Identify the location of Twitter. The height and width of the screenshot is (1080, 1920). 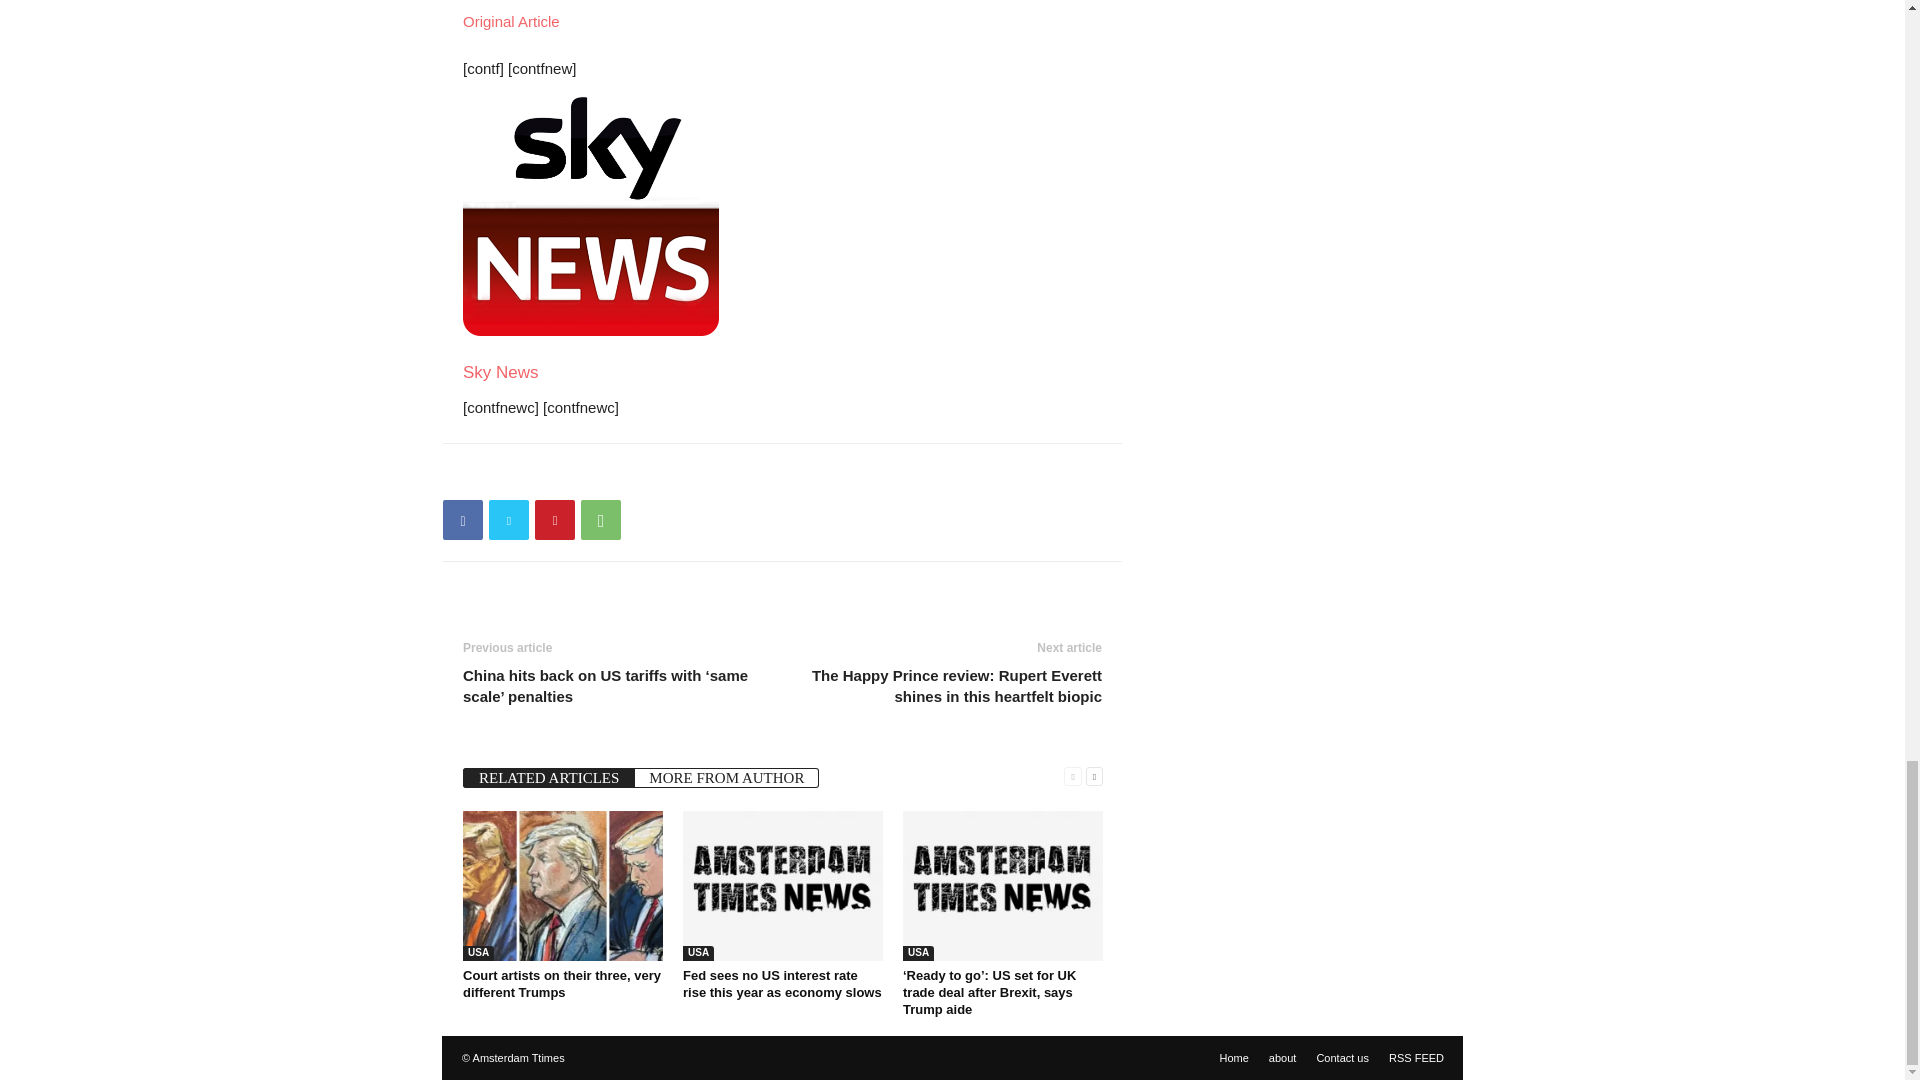
(509, 520).